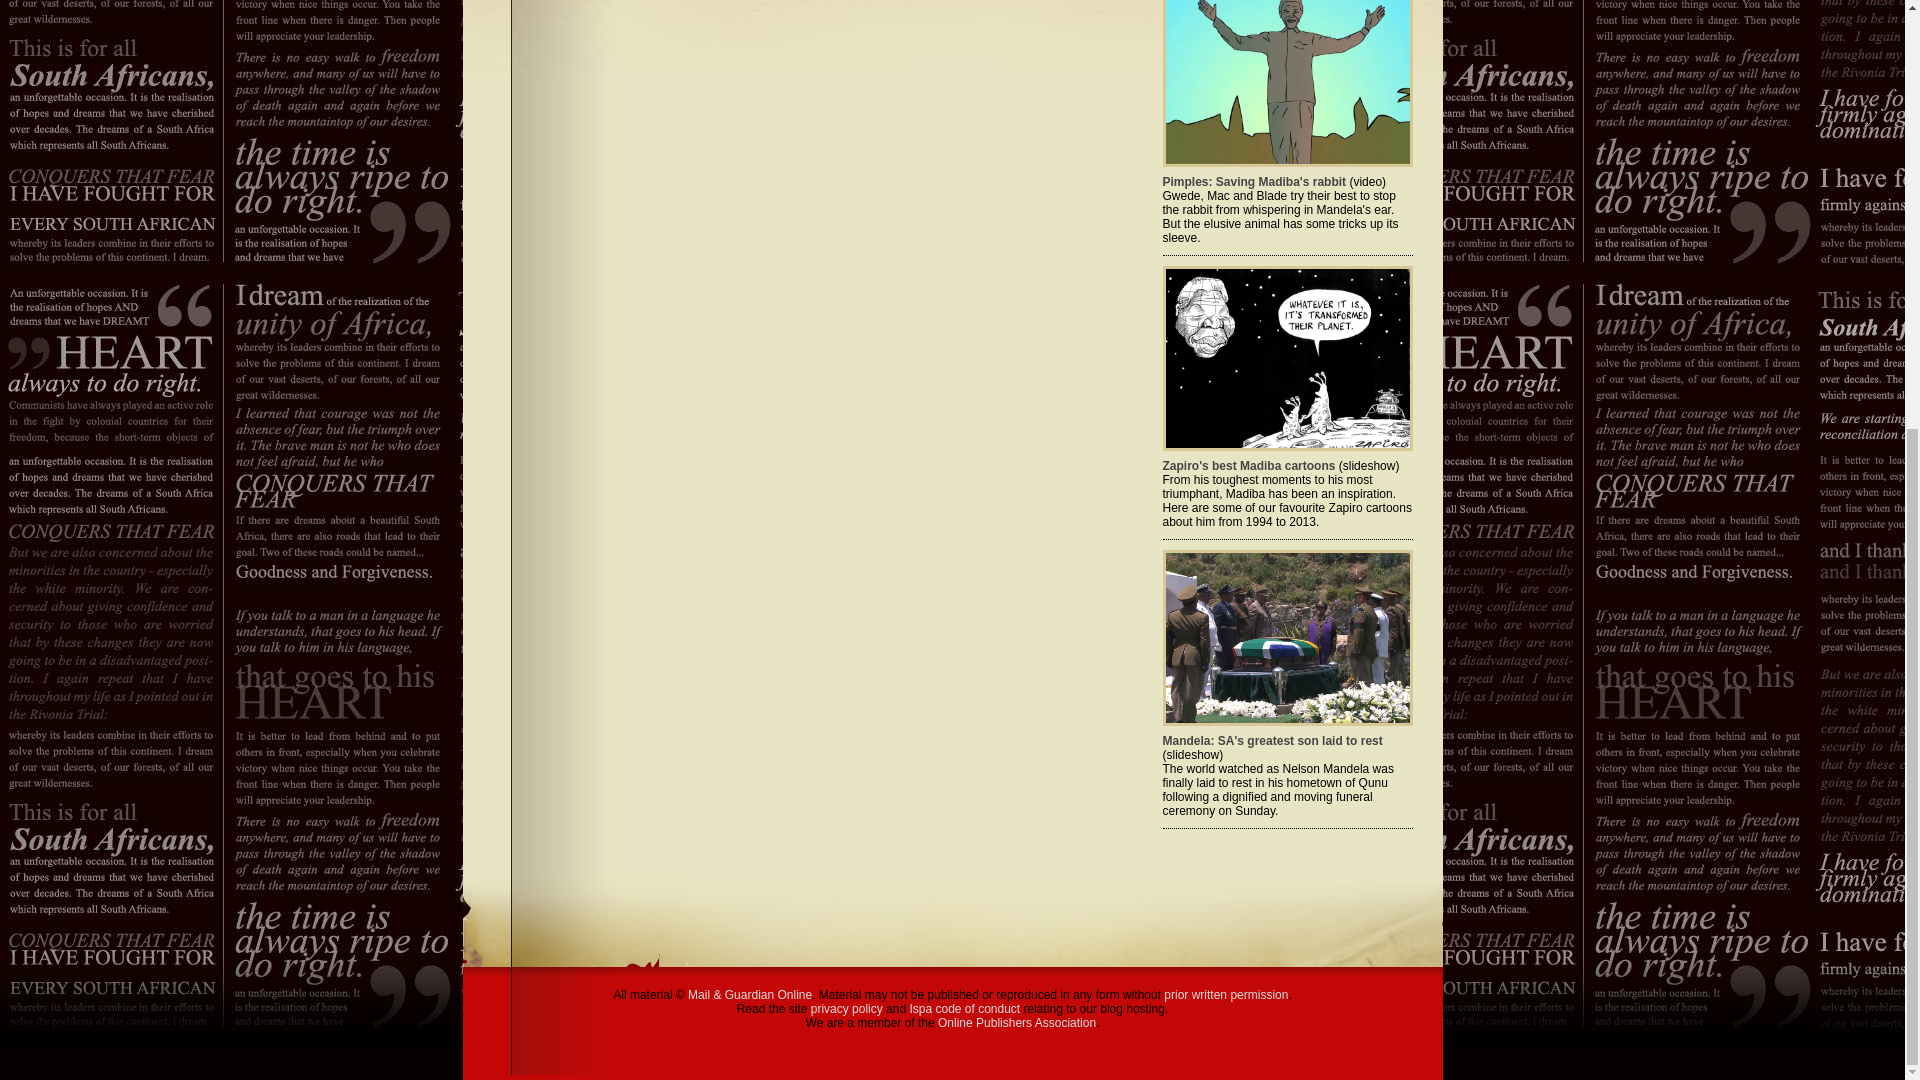  What do you see at coordinates (1248, 466) in the screenshot?
I see `Zapiro's best Madiba cartoons` at bounding box center [1248, 466].